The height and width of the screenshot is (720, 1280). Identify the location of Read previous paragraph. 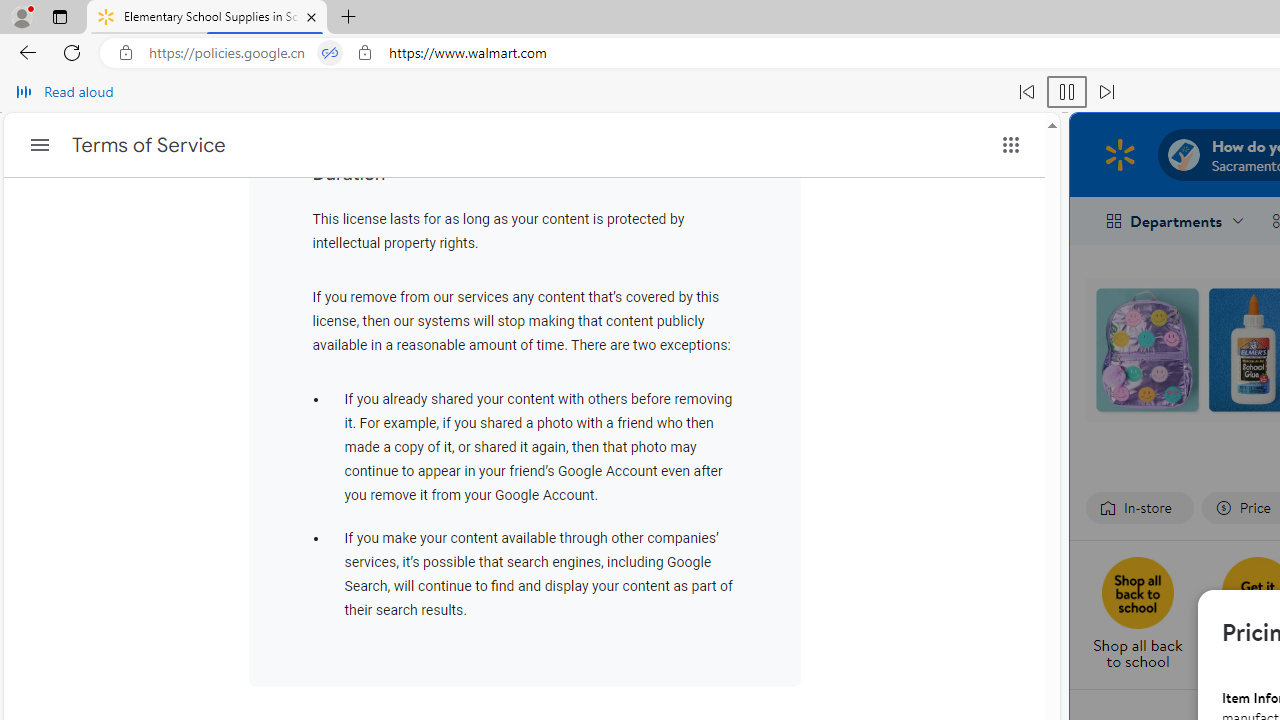
(1026, 92).